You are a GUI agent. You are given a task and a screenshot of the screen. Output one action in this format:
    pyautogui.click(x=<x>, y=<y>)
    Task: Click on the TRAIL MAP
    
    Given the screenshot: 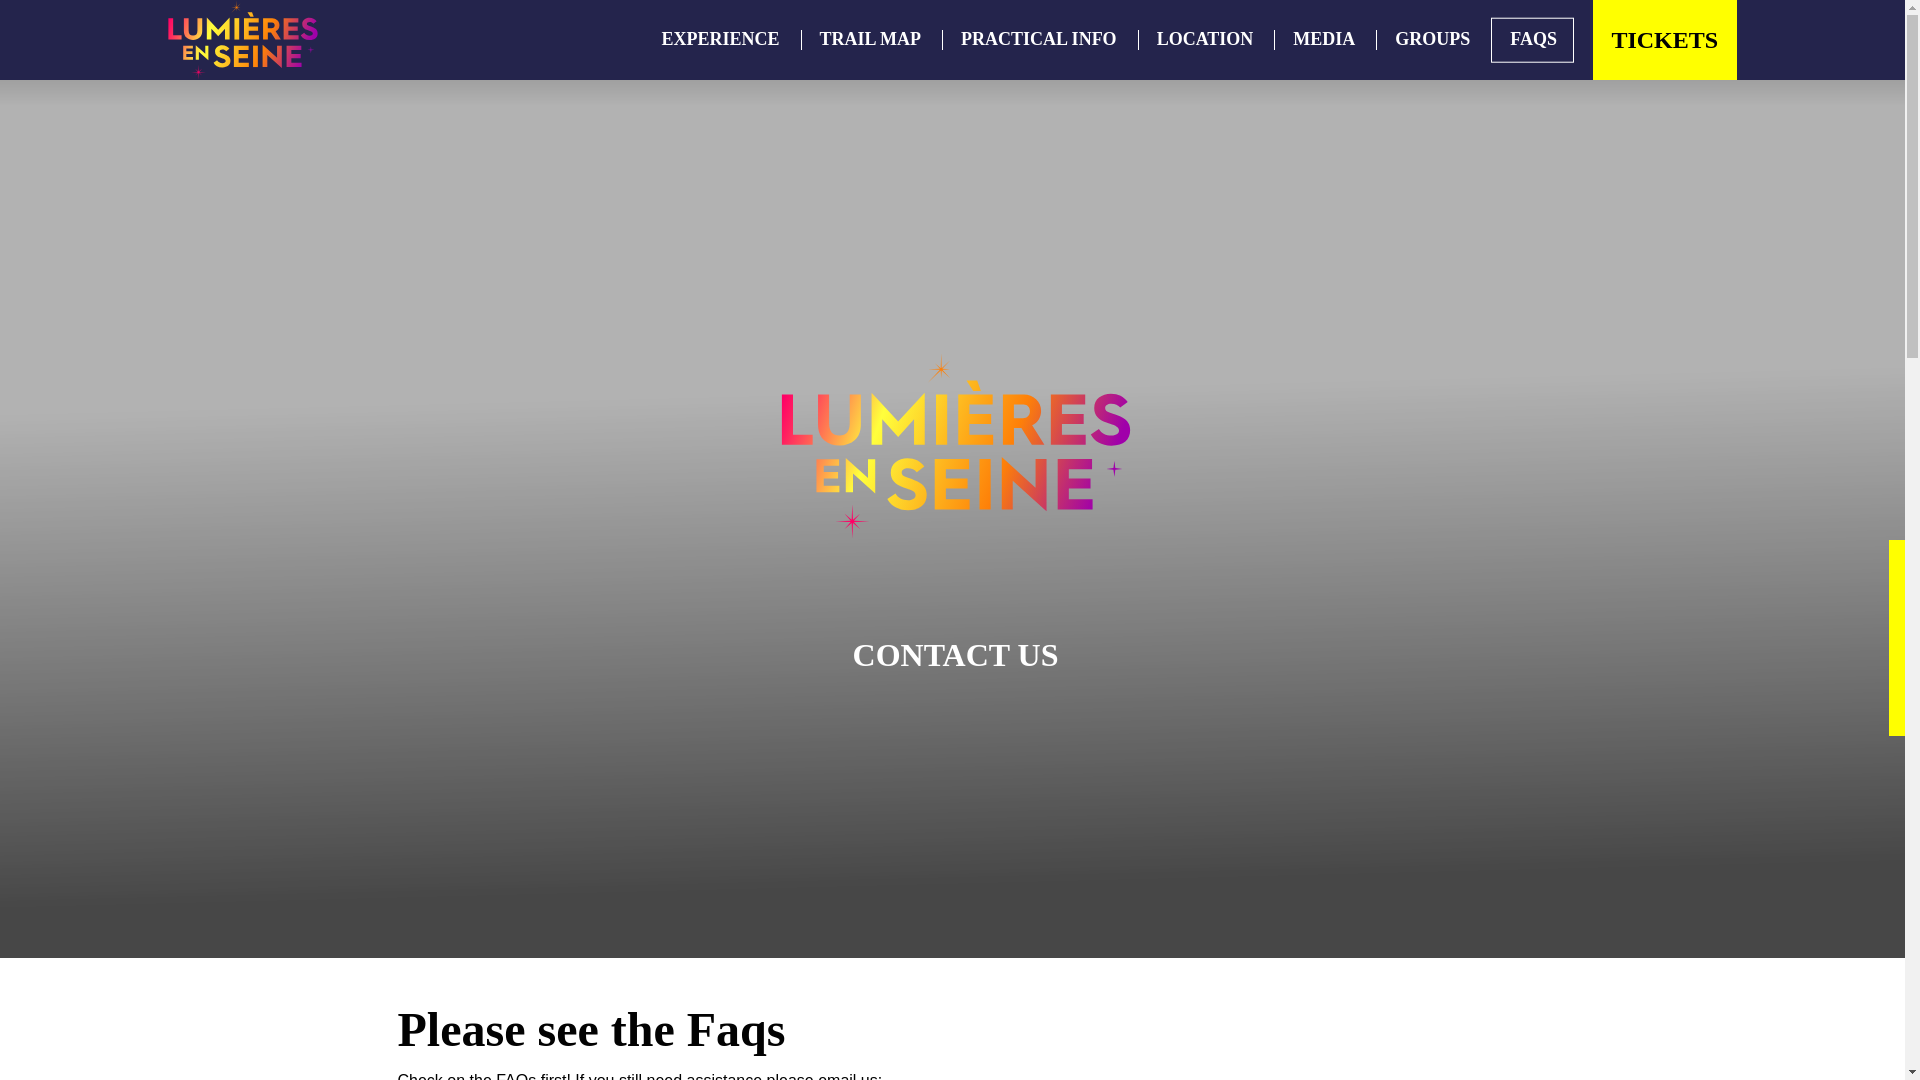 What is the action you would take?
    pyautogui.click(x=871, y=42)
    